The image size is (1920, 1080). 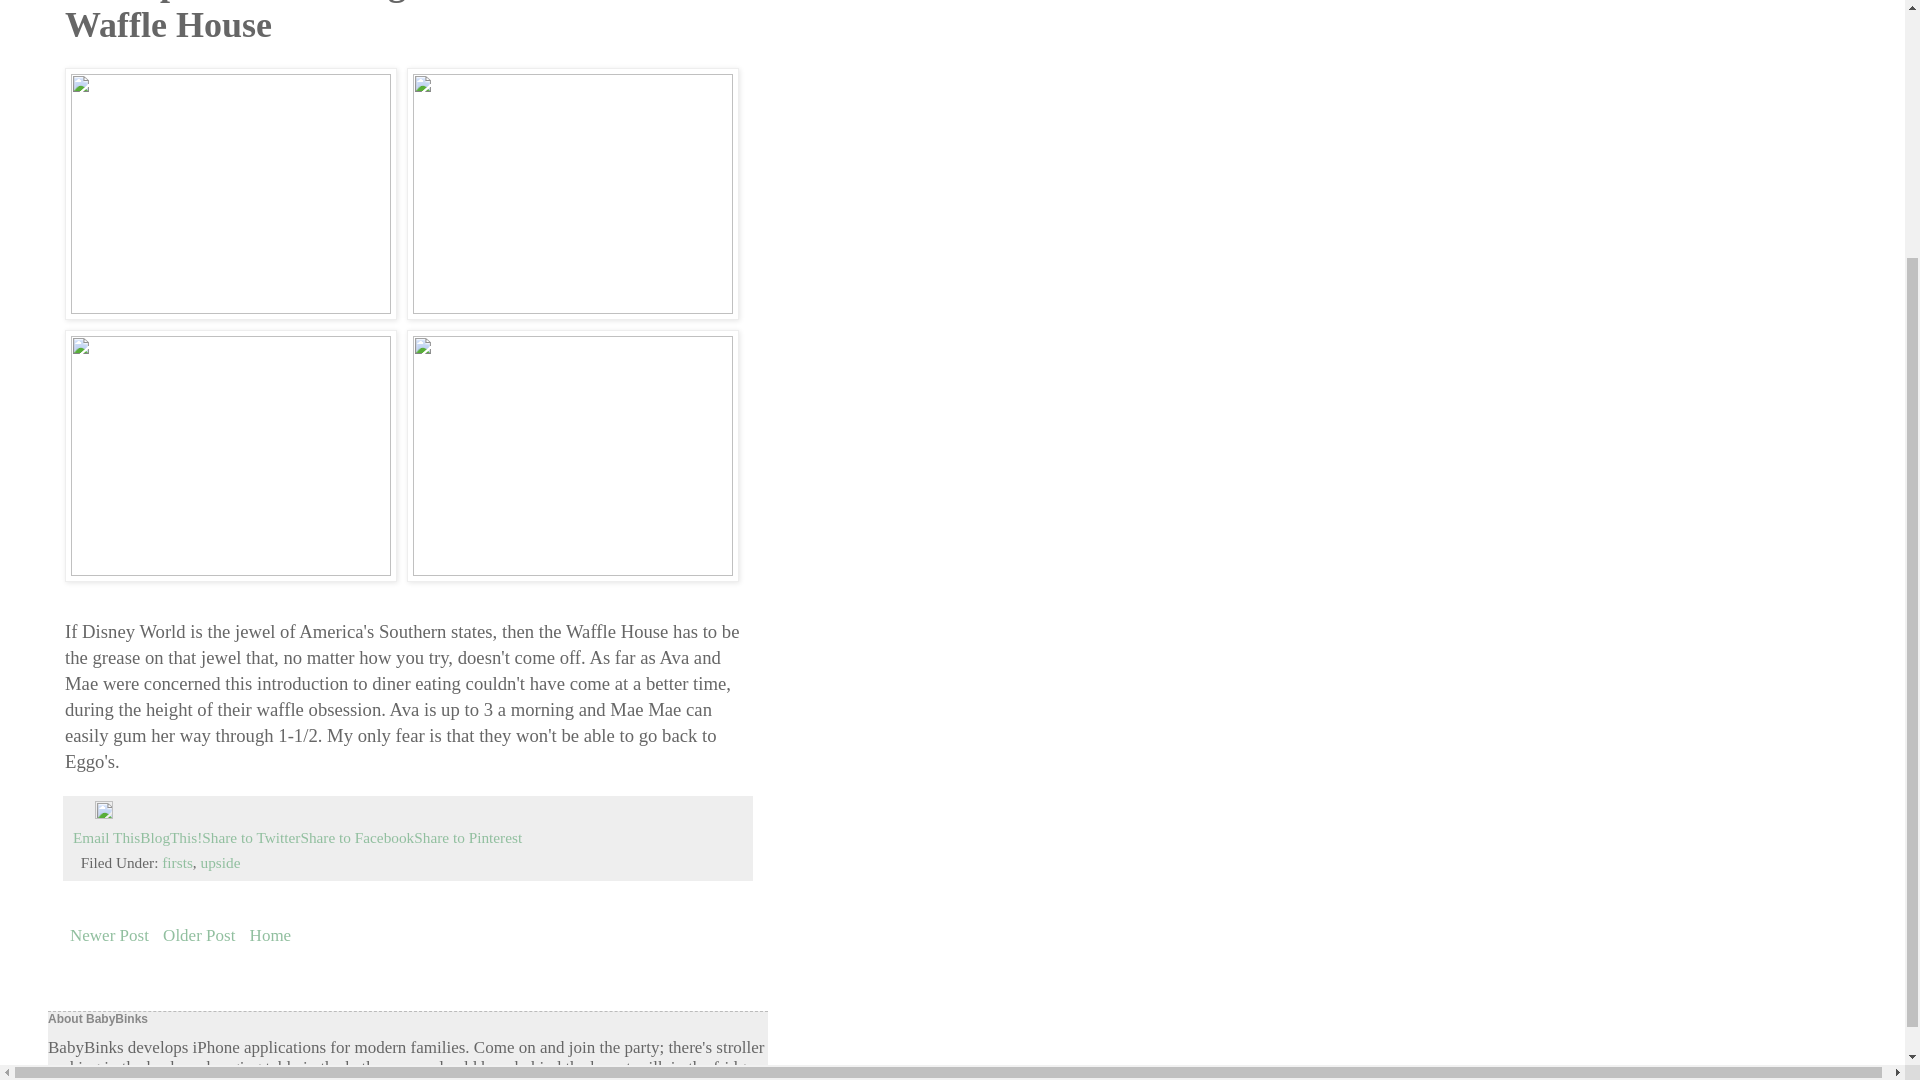 What do you see at coordinates (170, 837) in the screenshot?
I see `BlogThis!` at bounding box center [170, 837].